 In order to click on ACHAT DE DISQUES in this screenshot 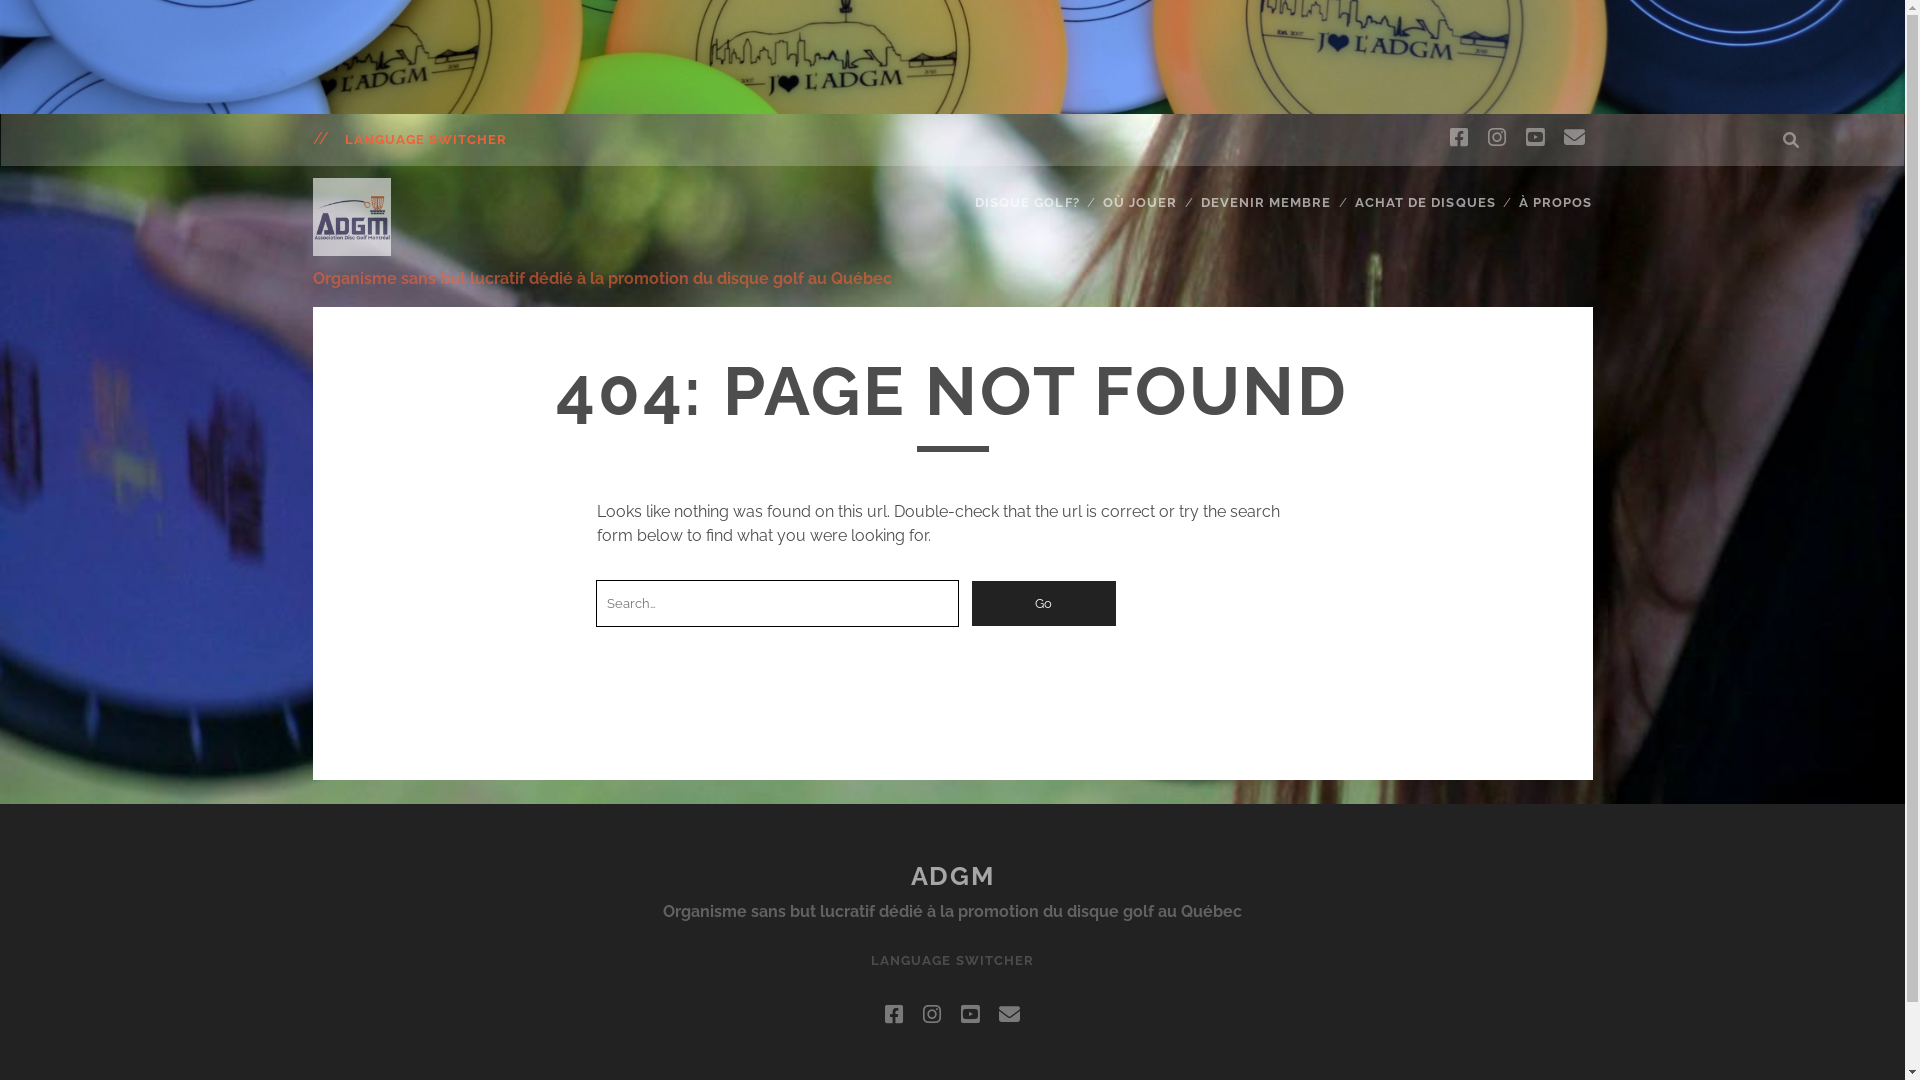, I will do `click(1426, 203)`.